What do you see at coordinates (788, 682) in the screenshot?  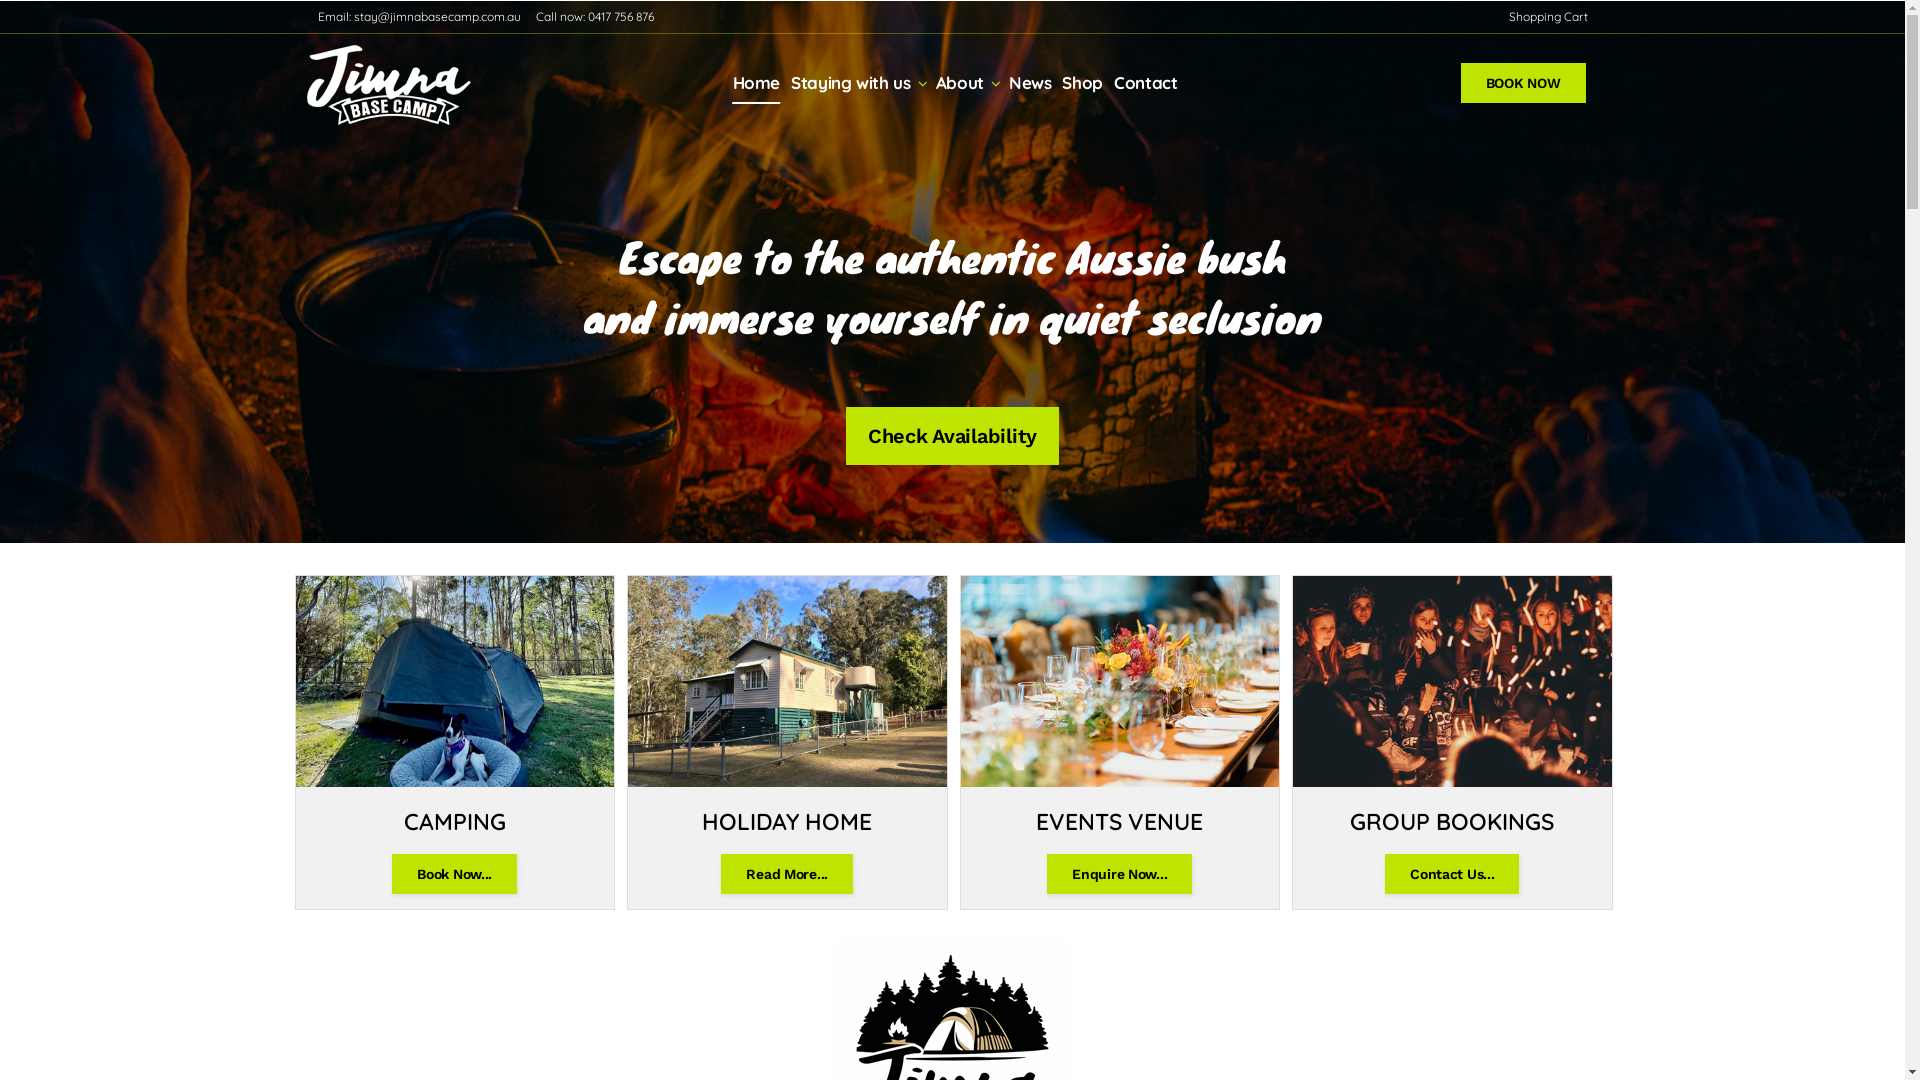 I see `holiday-house-jimna-base-camp` at bounding box center [788, 682].